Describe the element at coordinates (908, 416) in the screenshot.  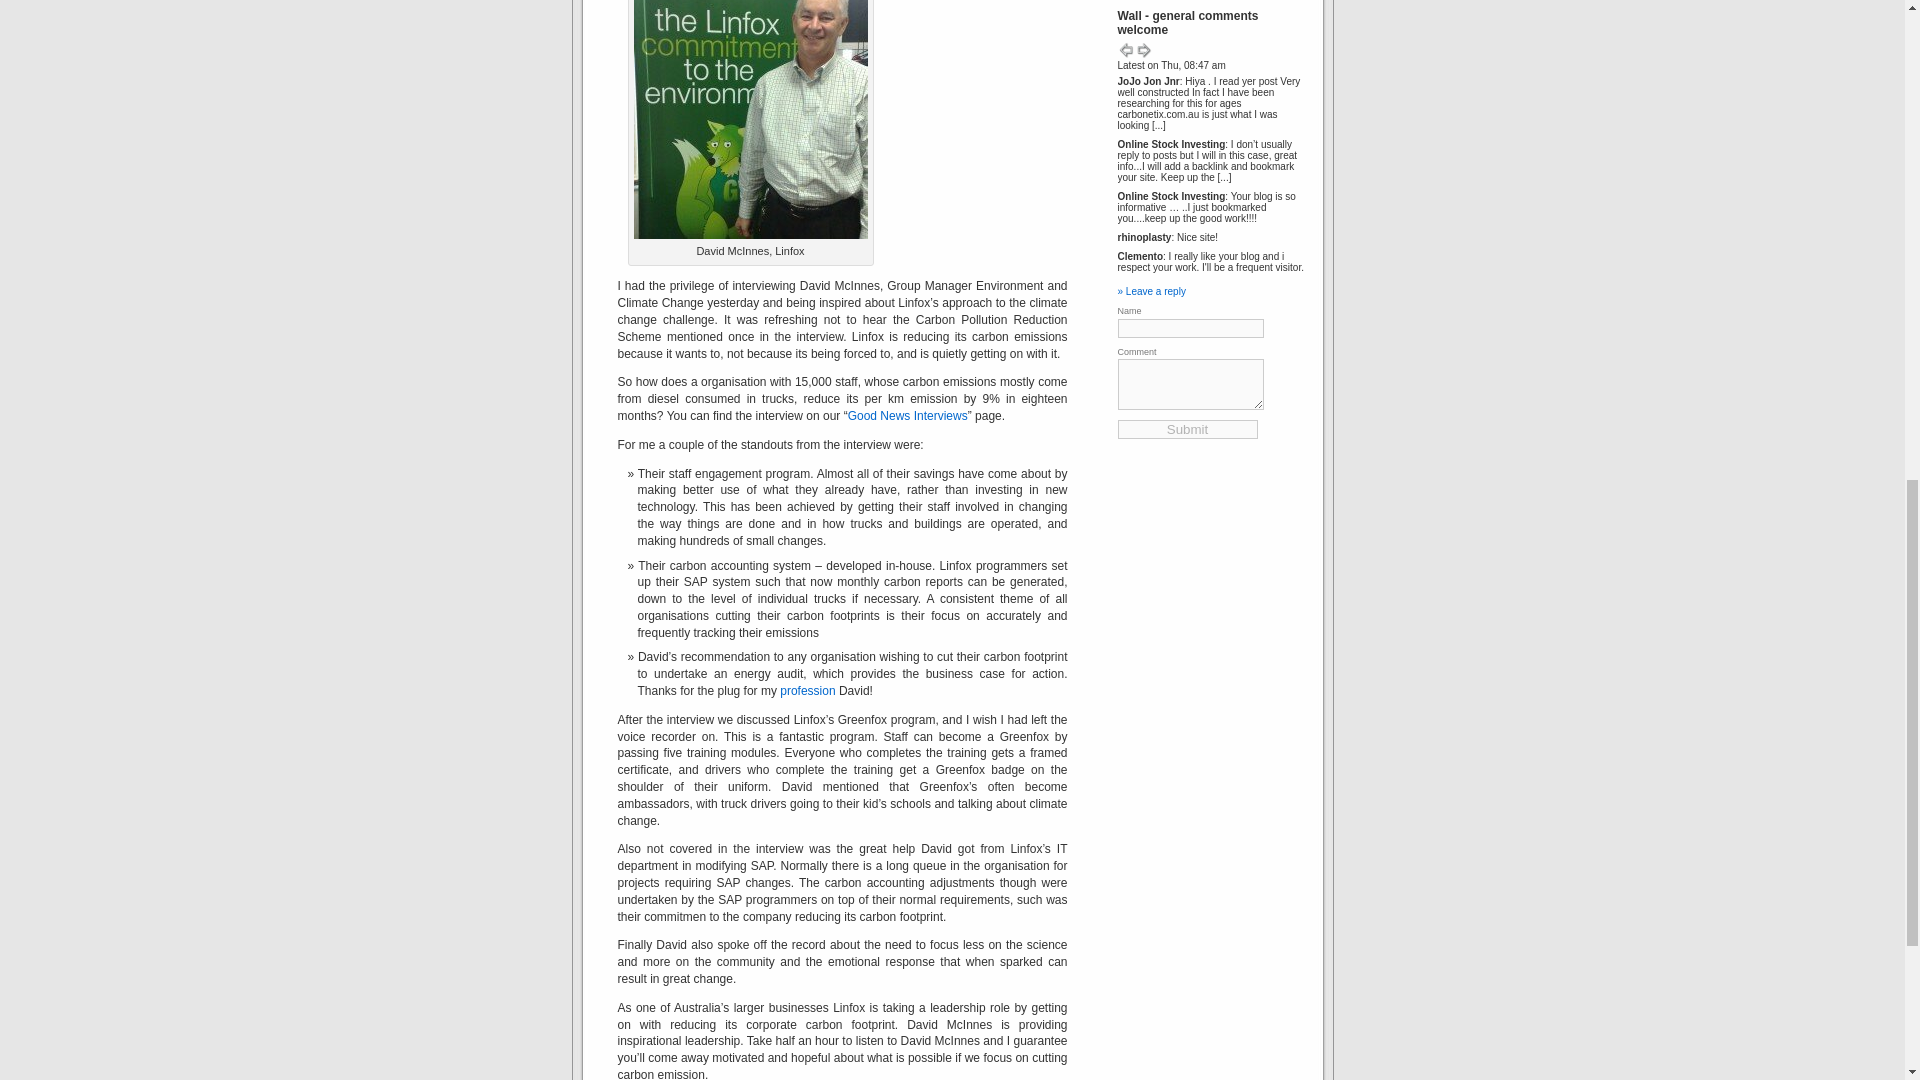
I see `Good news interviews` at that location.